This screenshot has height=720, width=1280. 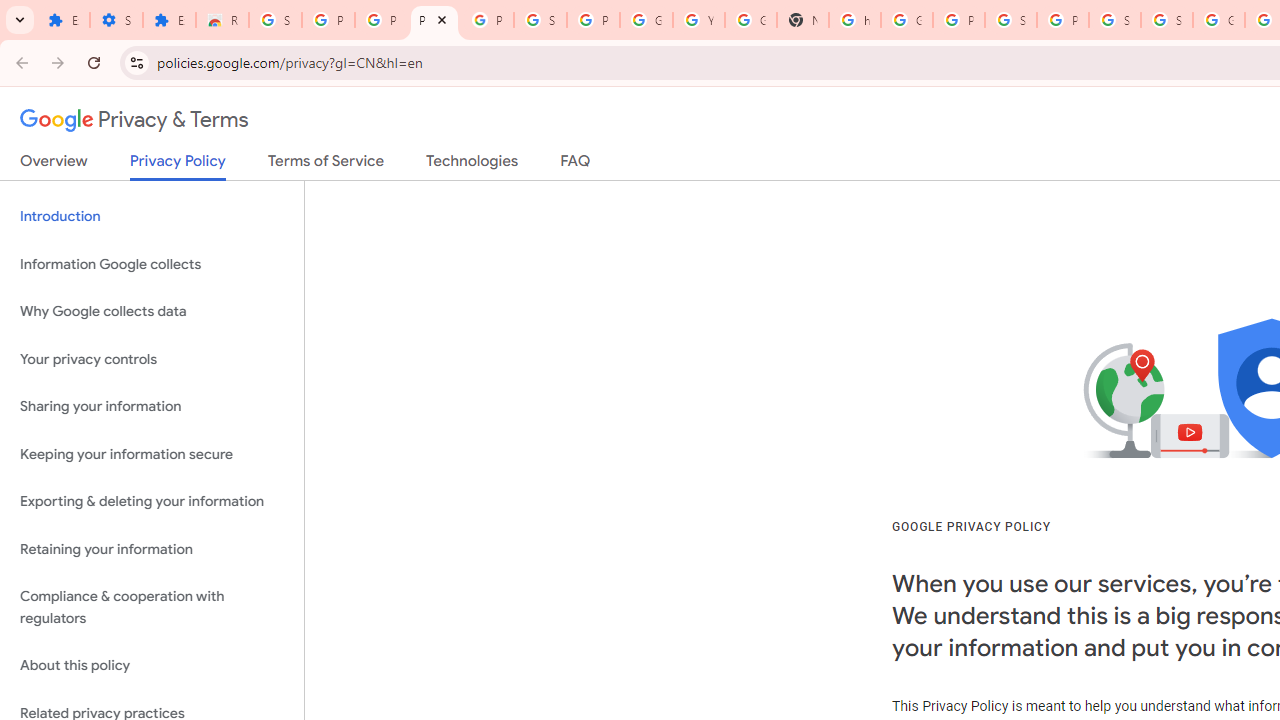 I want to click on Sign in - Google Accounts, so click(x=276, y=20).